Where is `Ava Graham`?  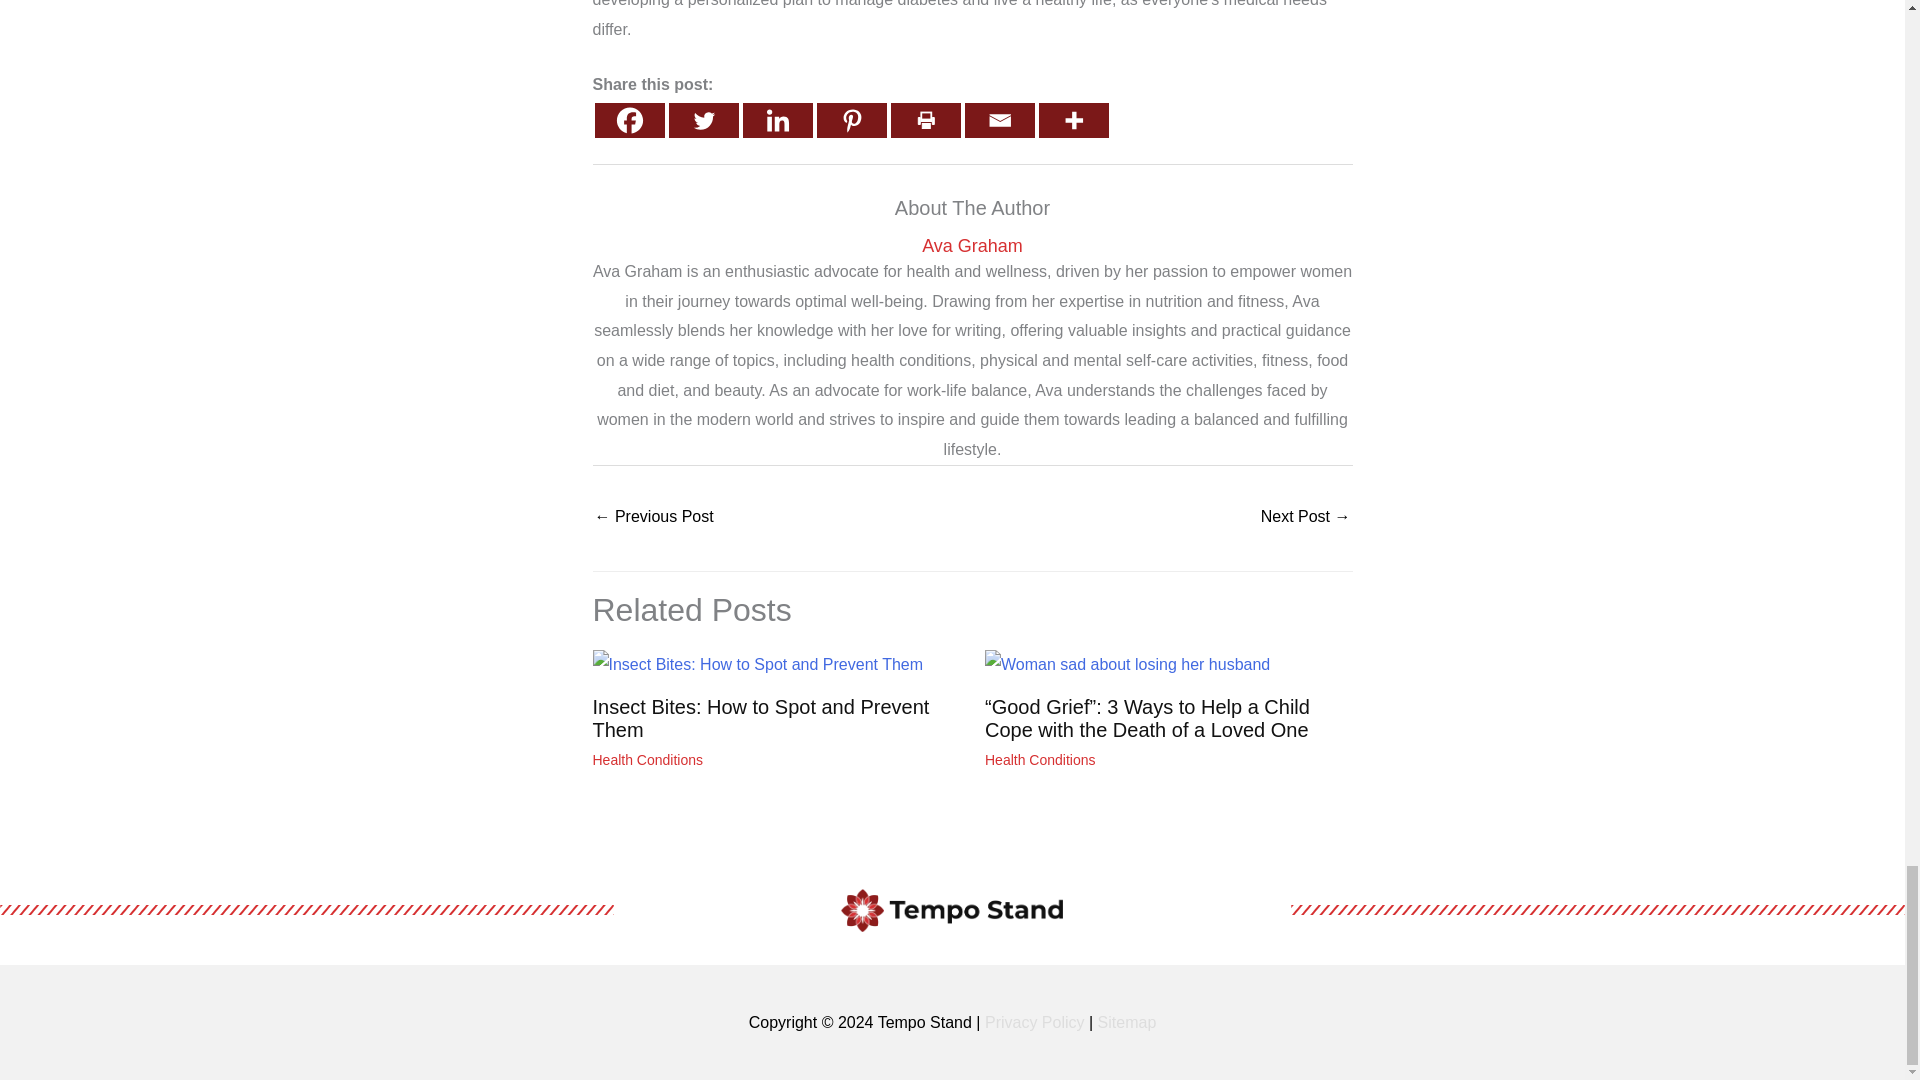
Ava Graham is located at coordinates (971, 246).